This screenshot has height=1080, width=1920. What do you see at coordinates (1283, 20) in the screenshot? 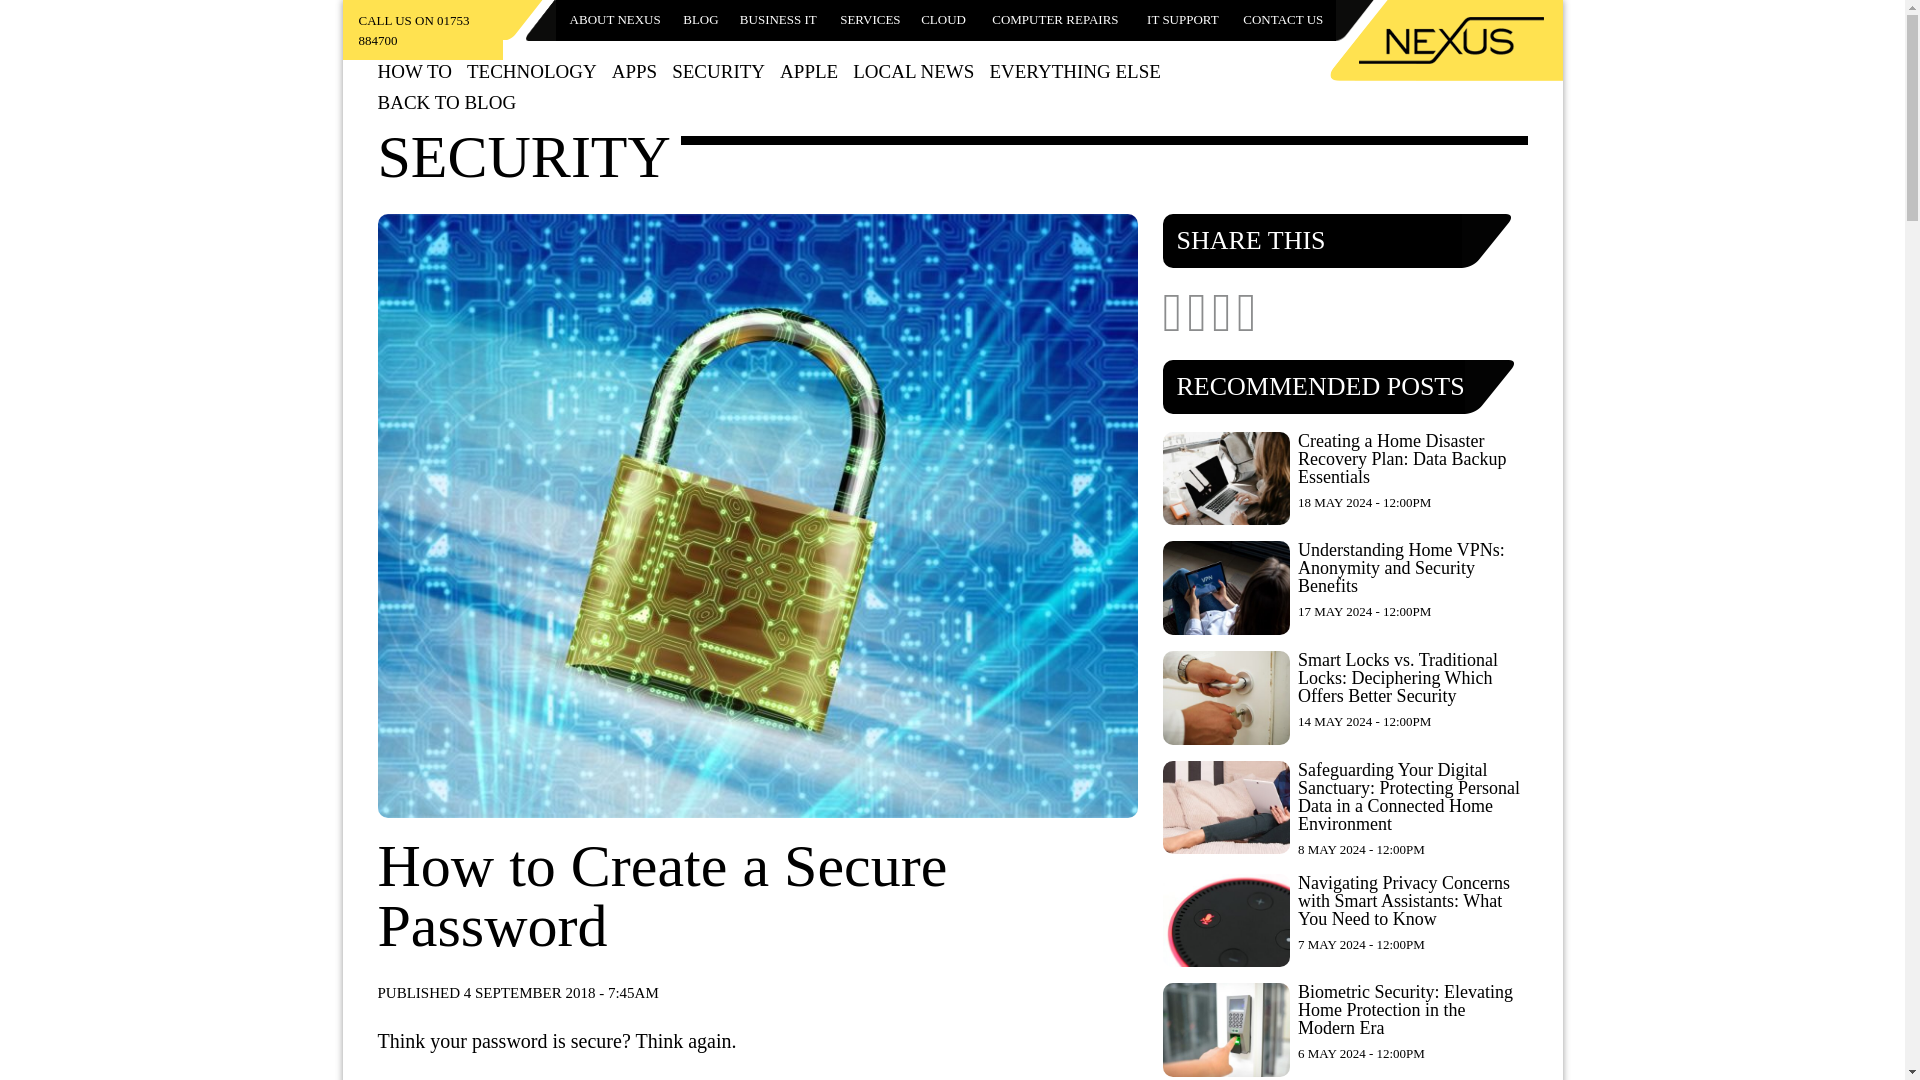
I see `CONTACT US` at bounding box center [1283, 20].